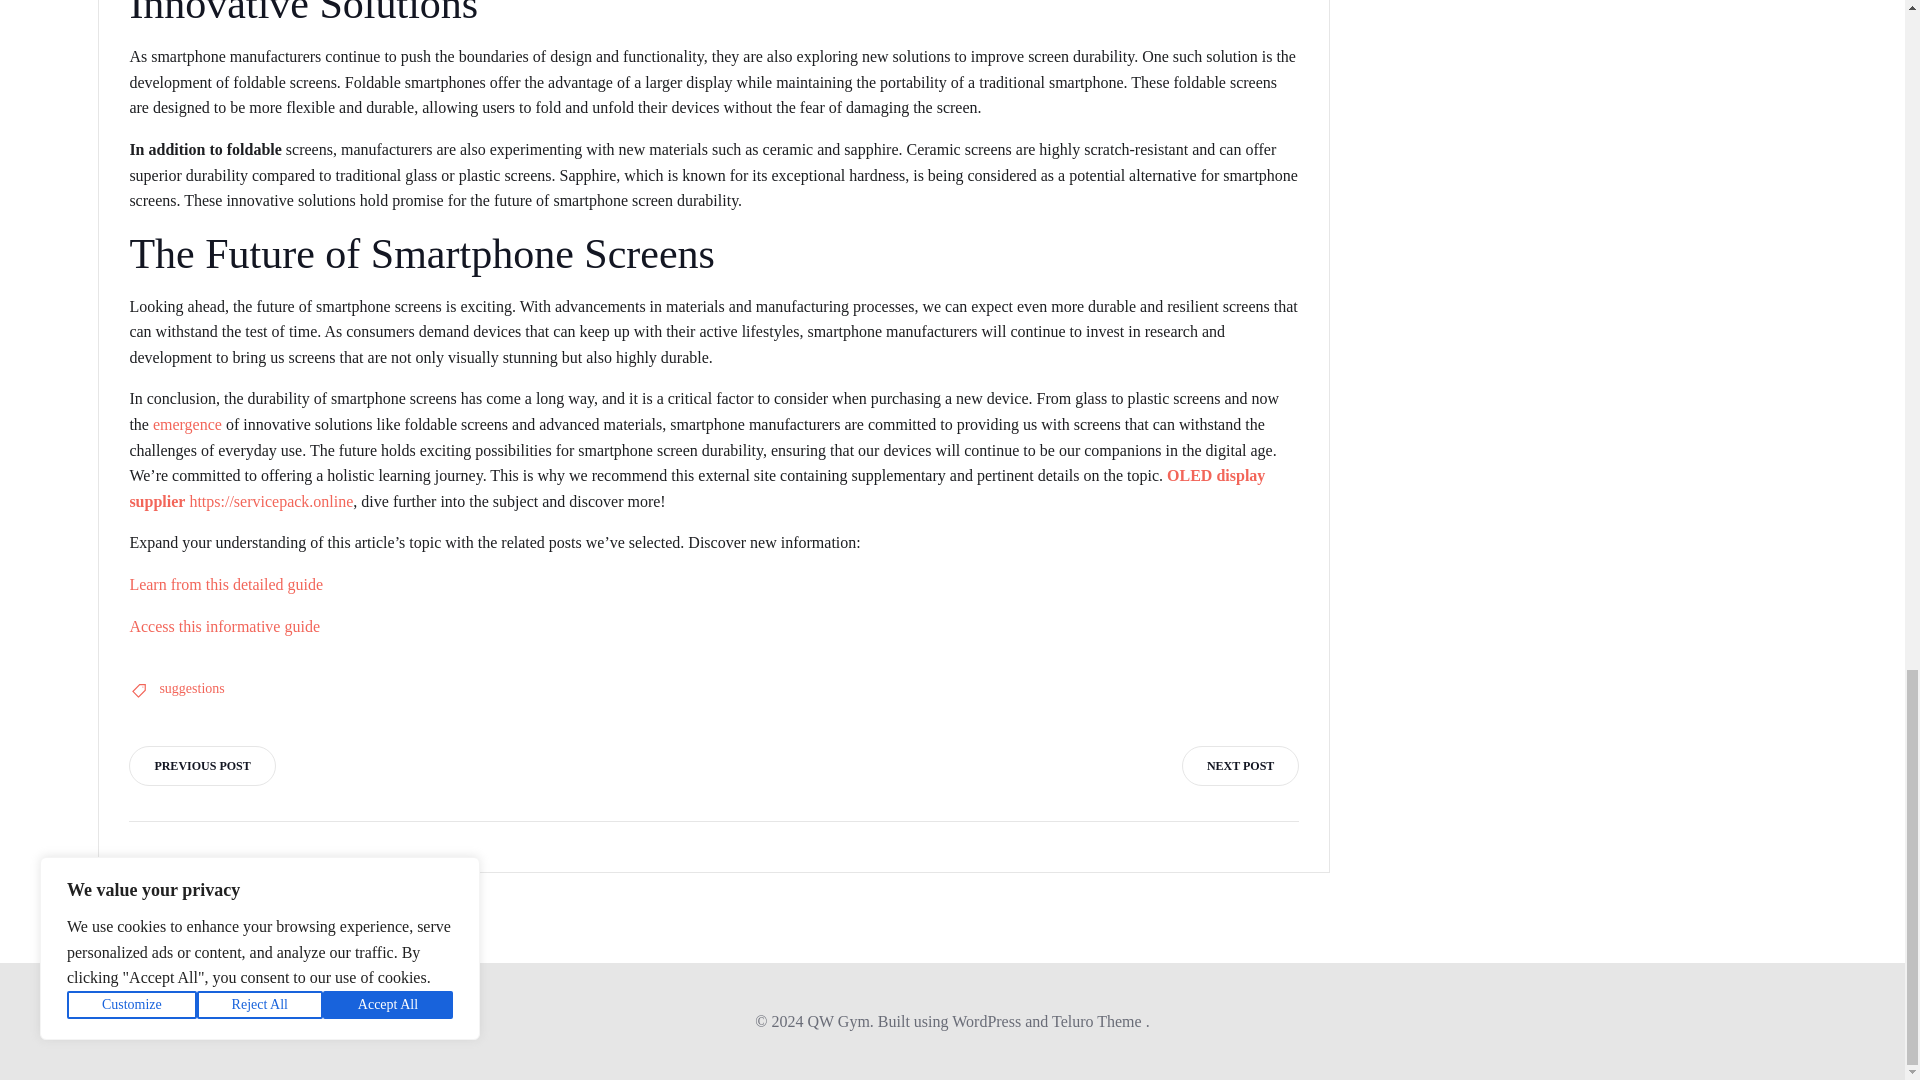  What do you see at coordinates (225, 584) in the screenshot?
I see `Learn from this detailed guide` at bounding box center [225, 584].